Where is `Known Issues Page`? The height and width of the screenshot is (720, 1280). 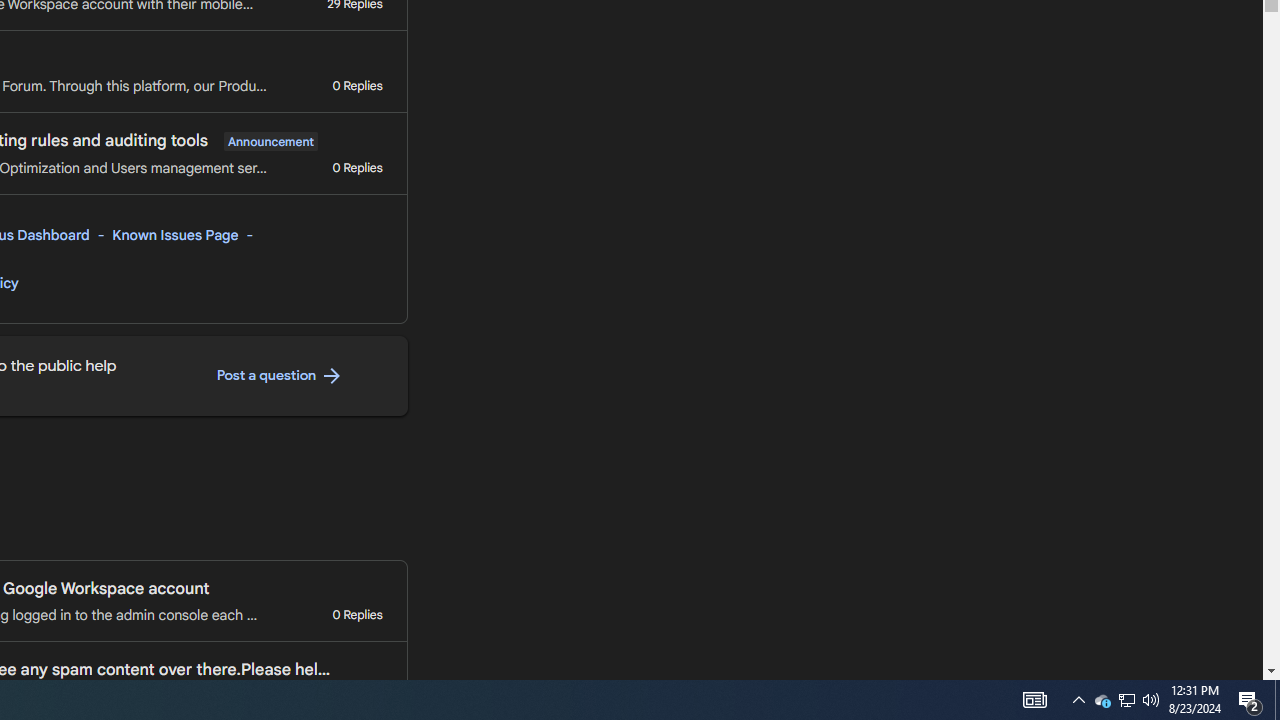 Known Issues Page is located at coordinates (176, 235).